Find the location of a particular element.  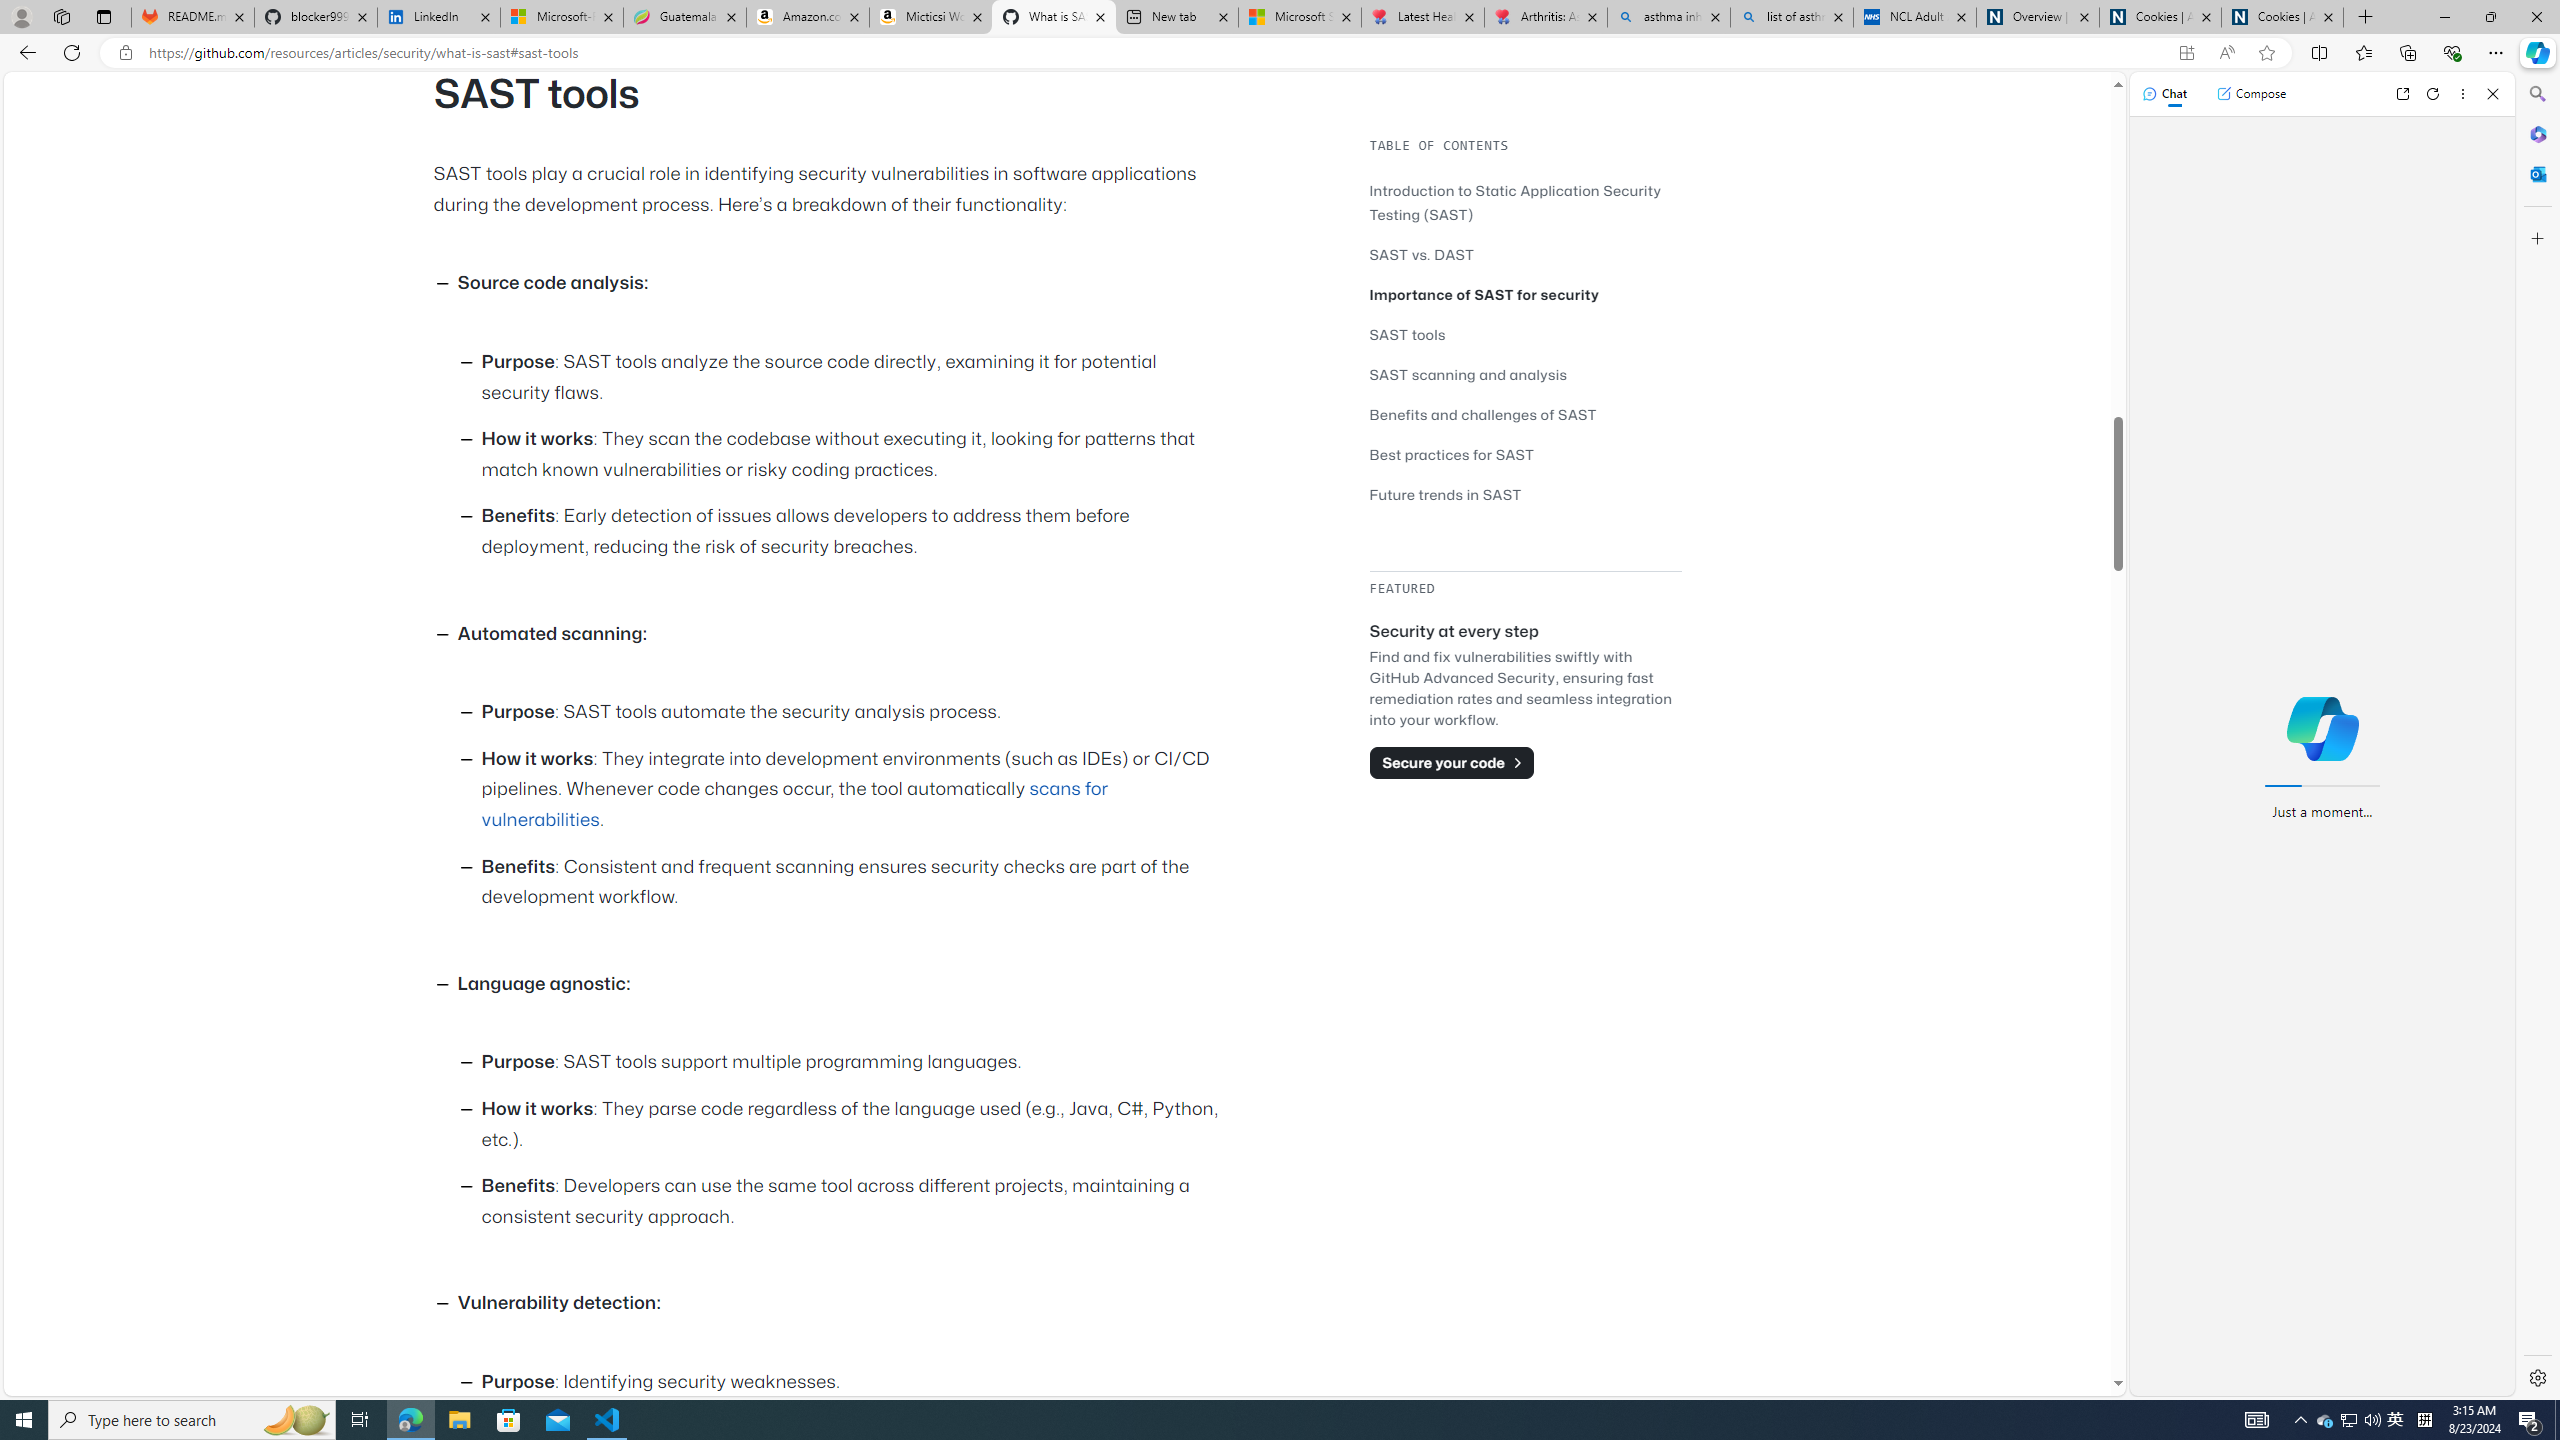

Importance of SAST for security is located at coordinates (1525, 294).